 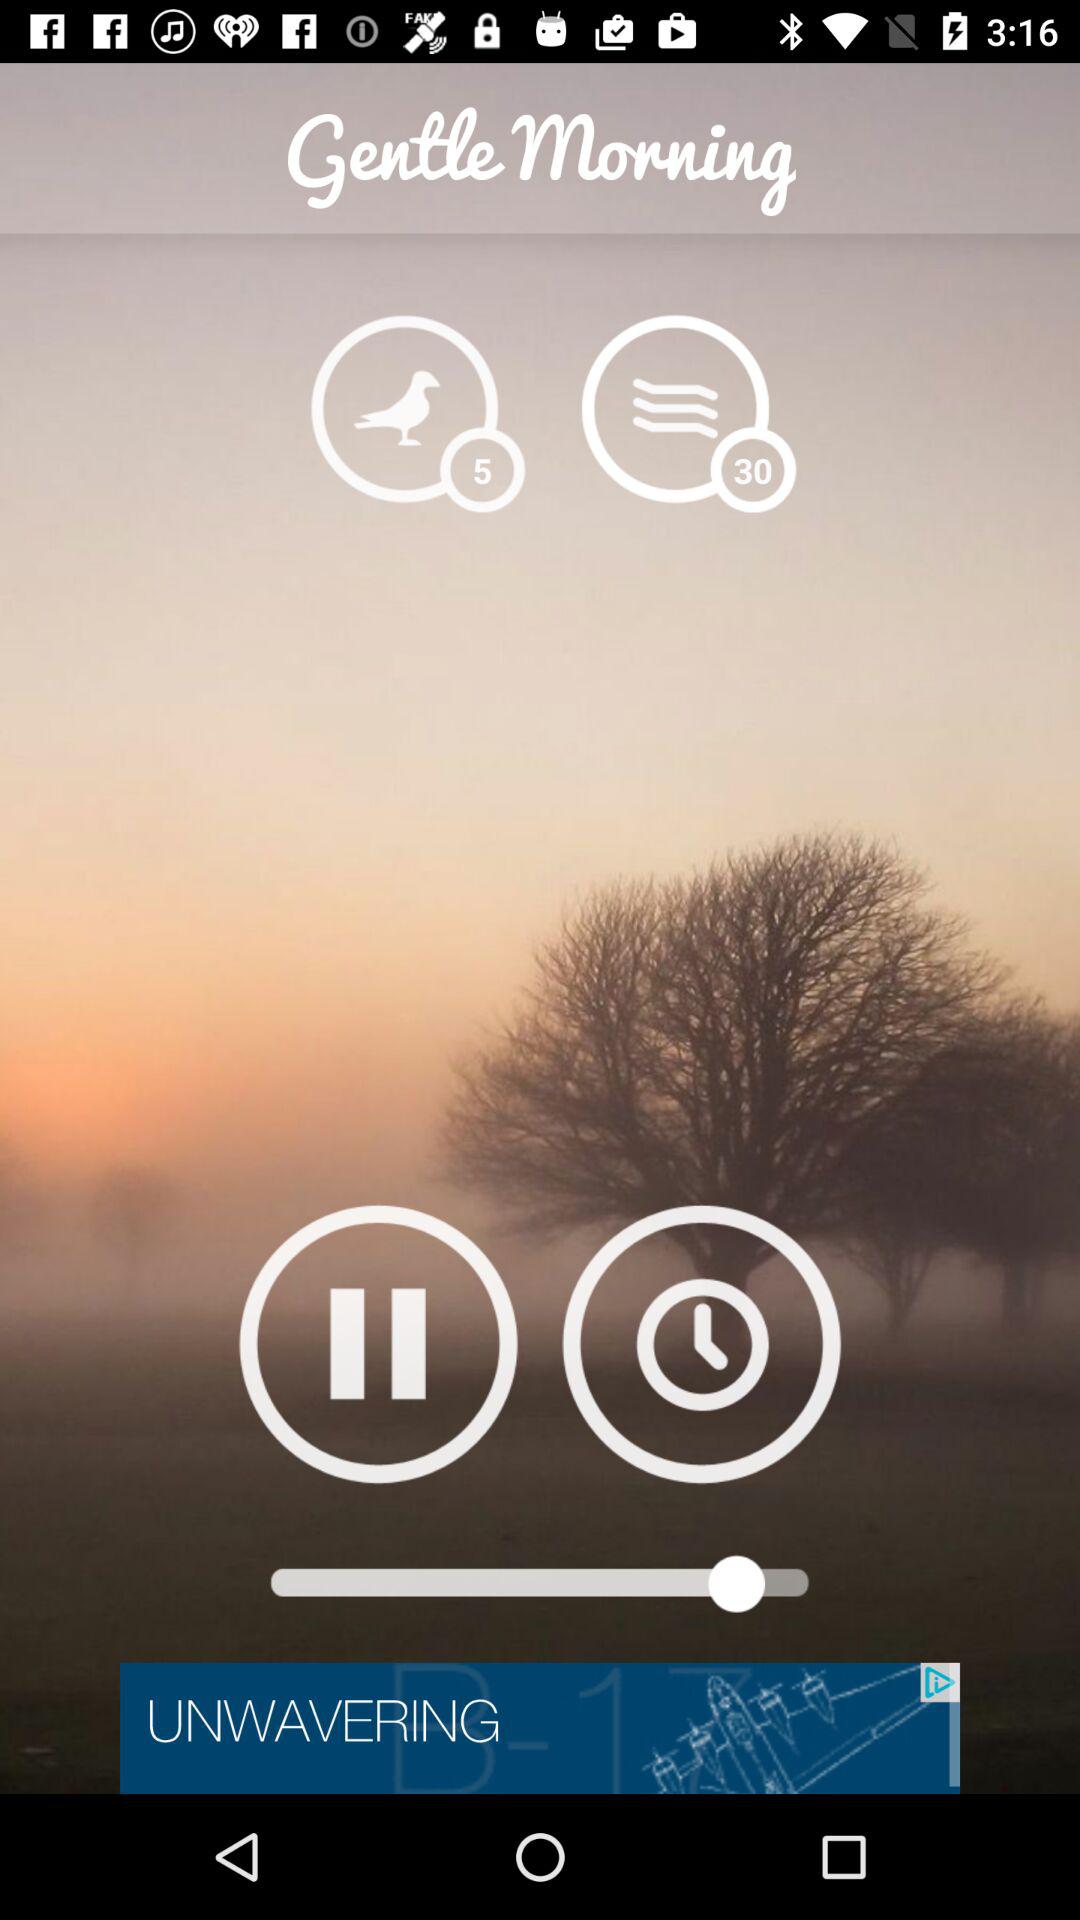 What do you see at coordinates (404, 408) in the screenshot?
I see `select bird sounds` at bounding box center [404, 408].